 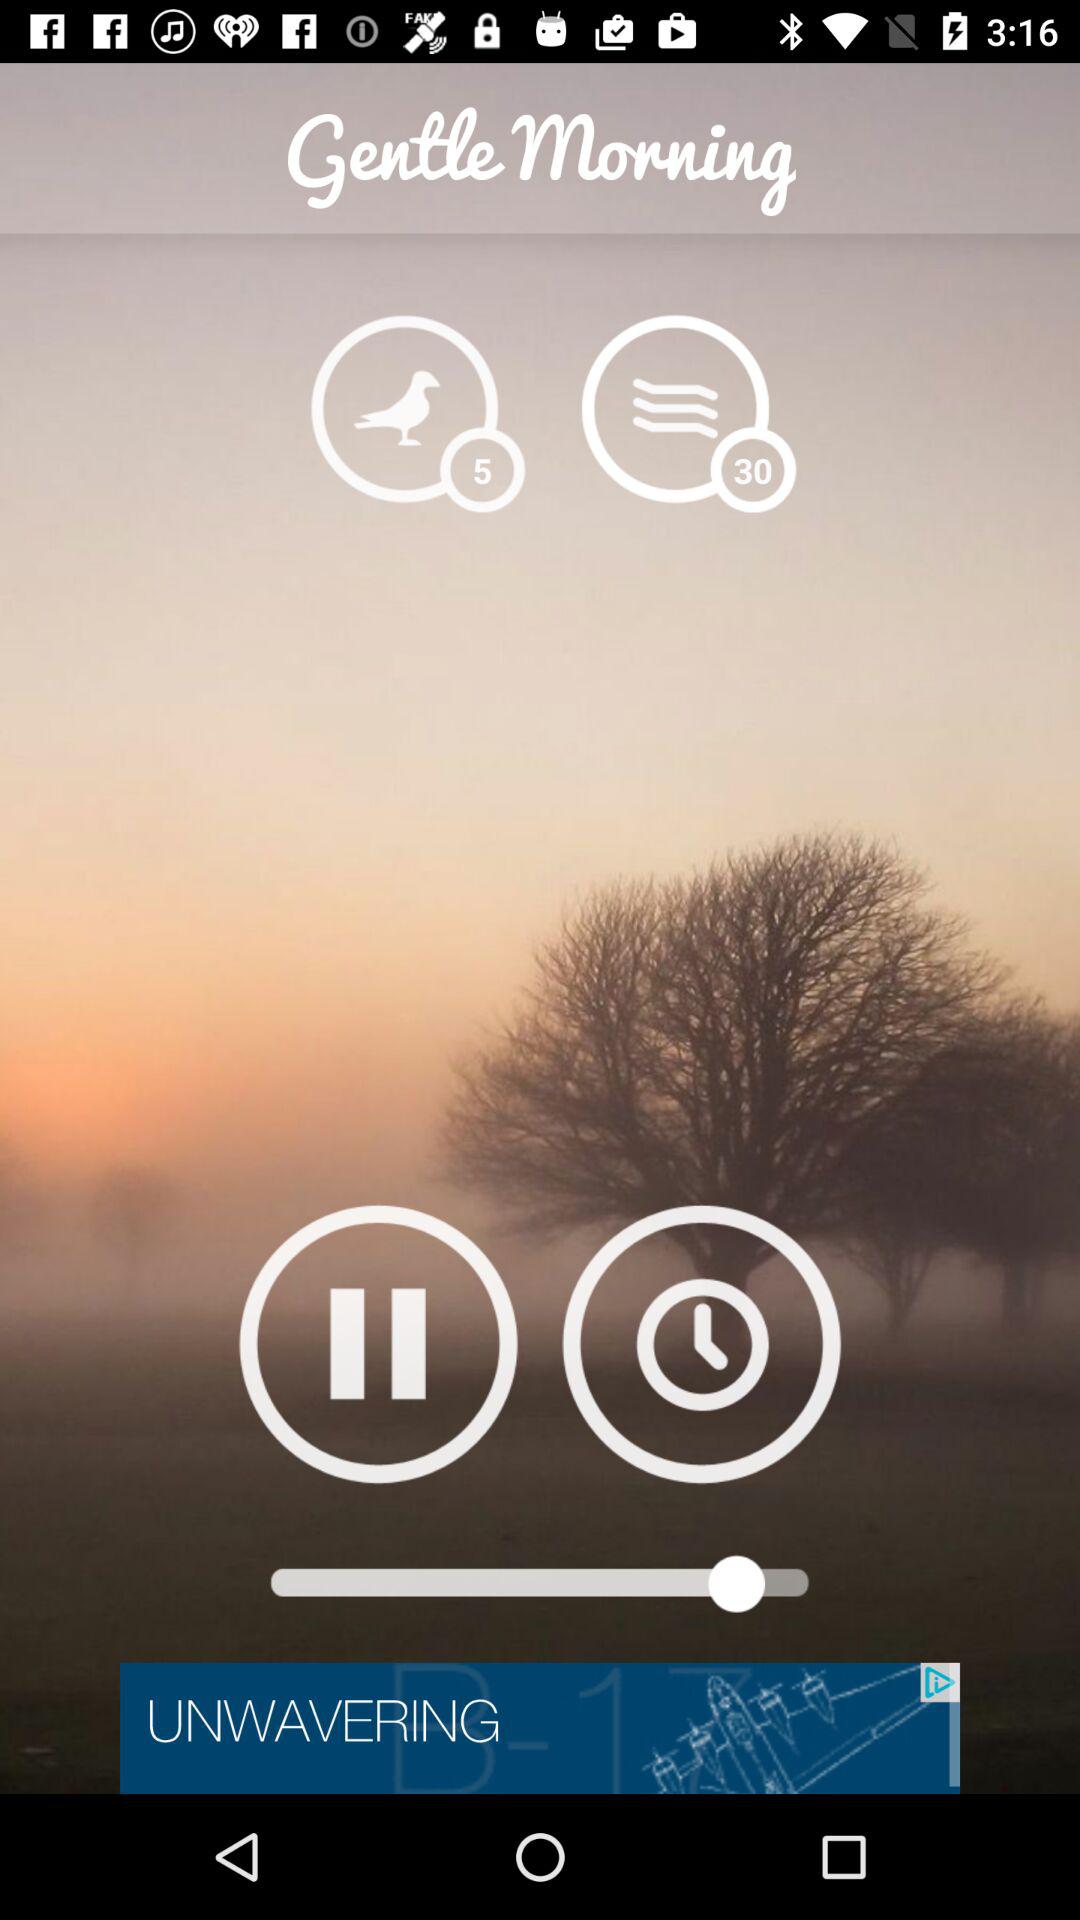 What do you see at coordinates (404, 408) in the screenshot?
I see `select bird sounds` at bounding box center [404, 408].